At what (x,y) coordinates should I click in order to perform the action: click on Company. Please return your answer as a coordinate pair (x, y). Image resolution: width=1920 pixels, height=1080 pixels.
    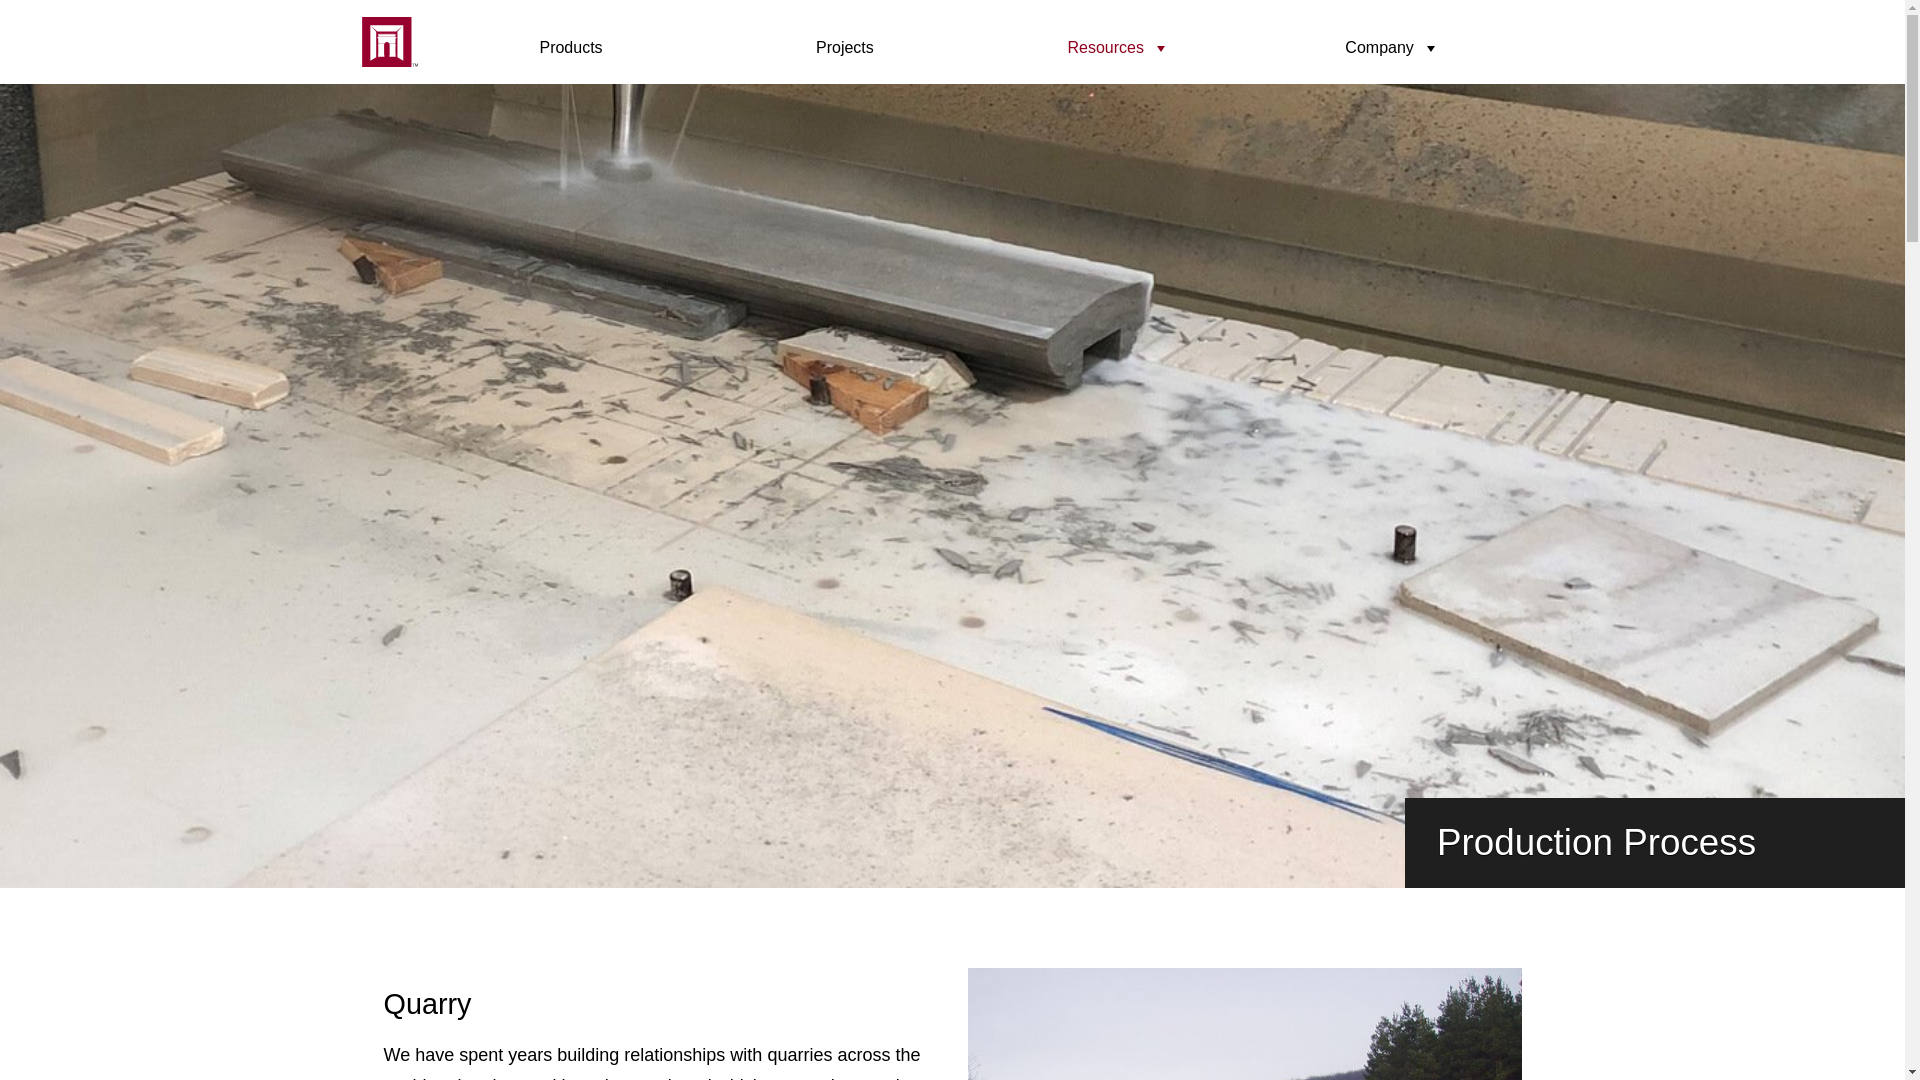
    Looking at the image, I should click on (1392, 48).